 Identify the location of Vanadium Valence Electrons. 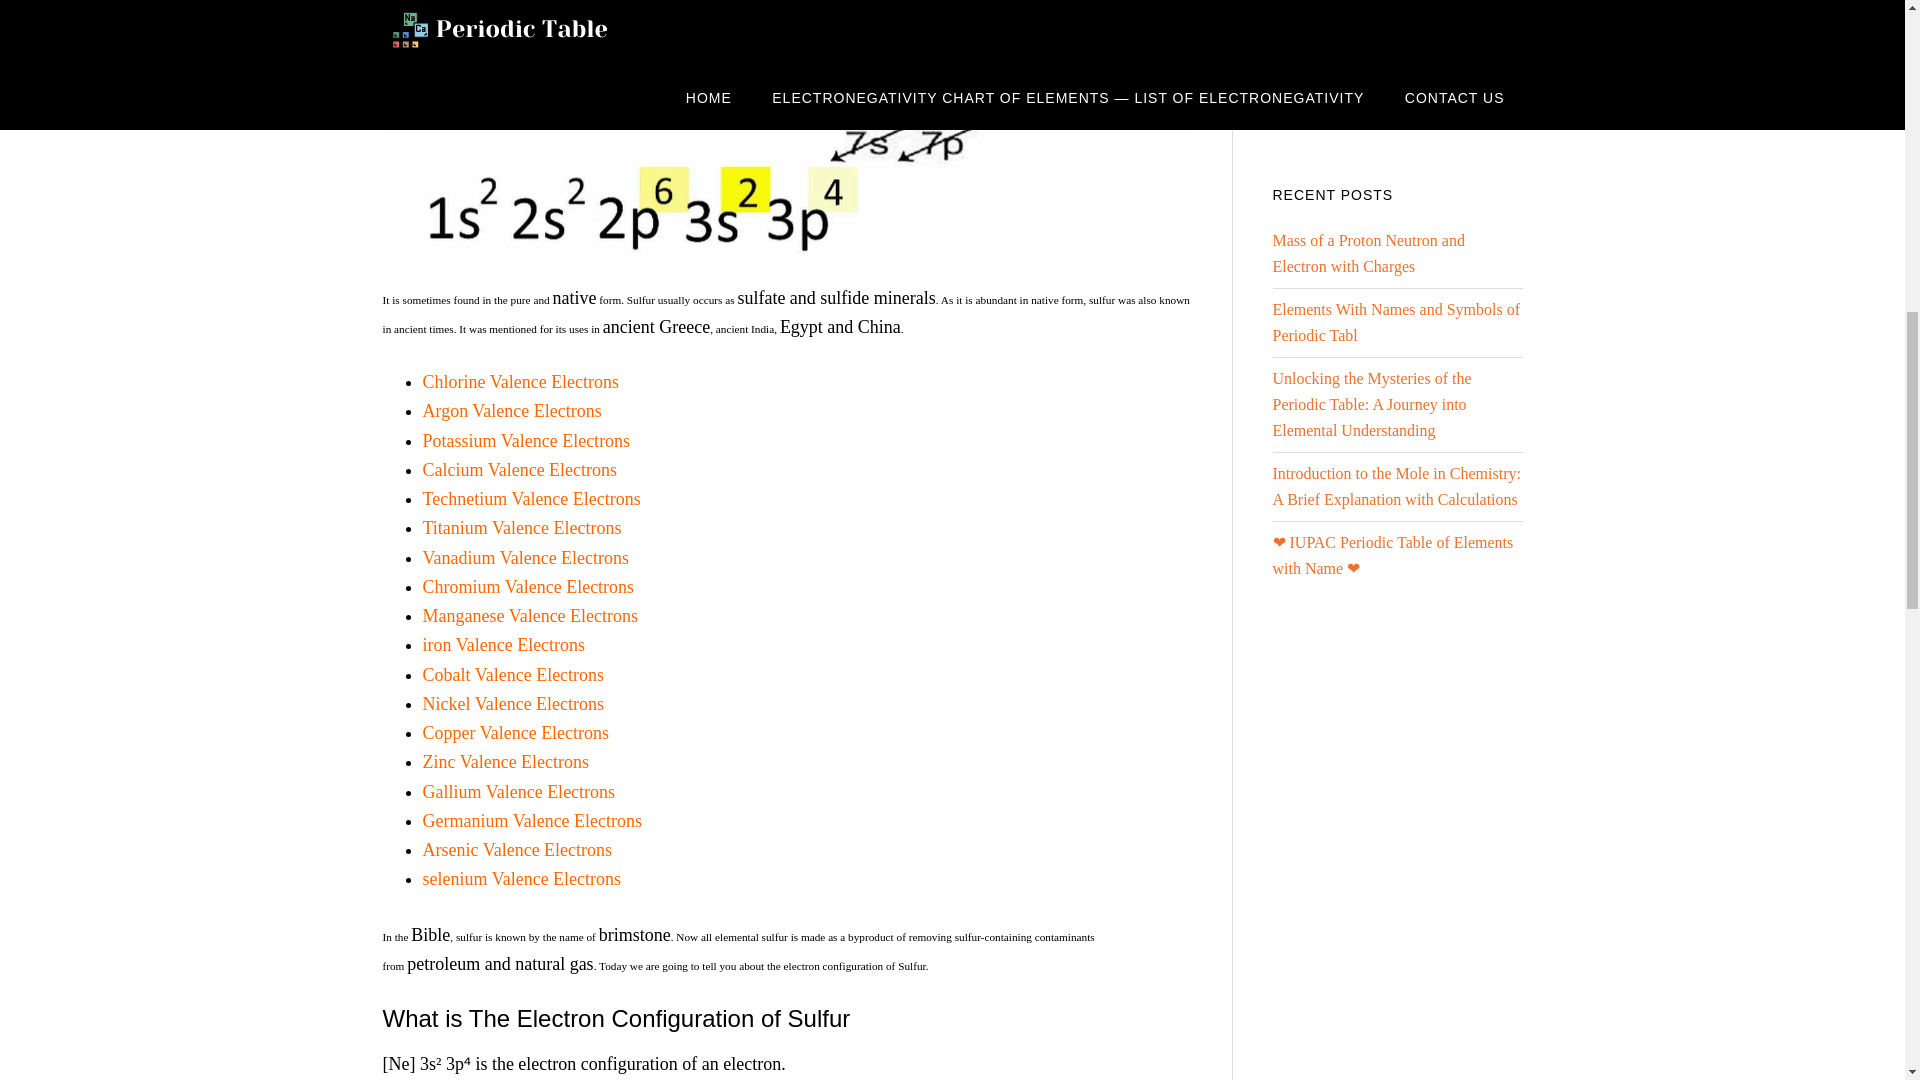
(526, 558).